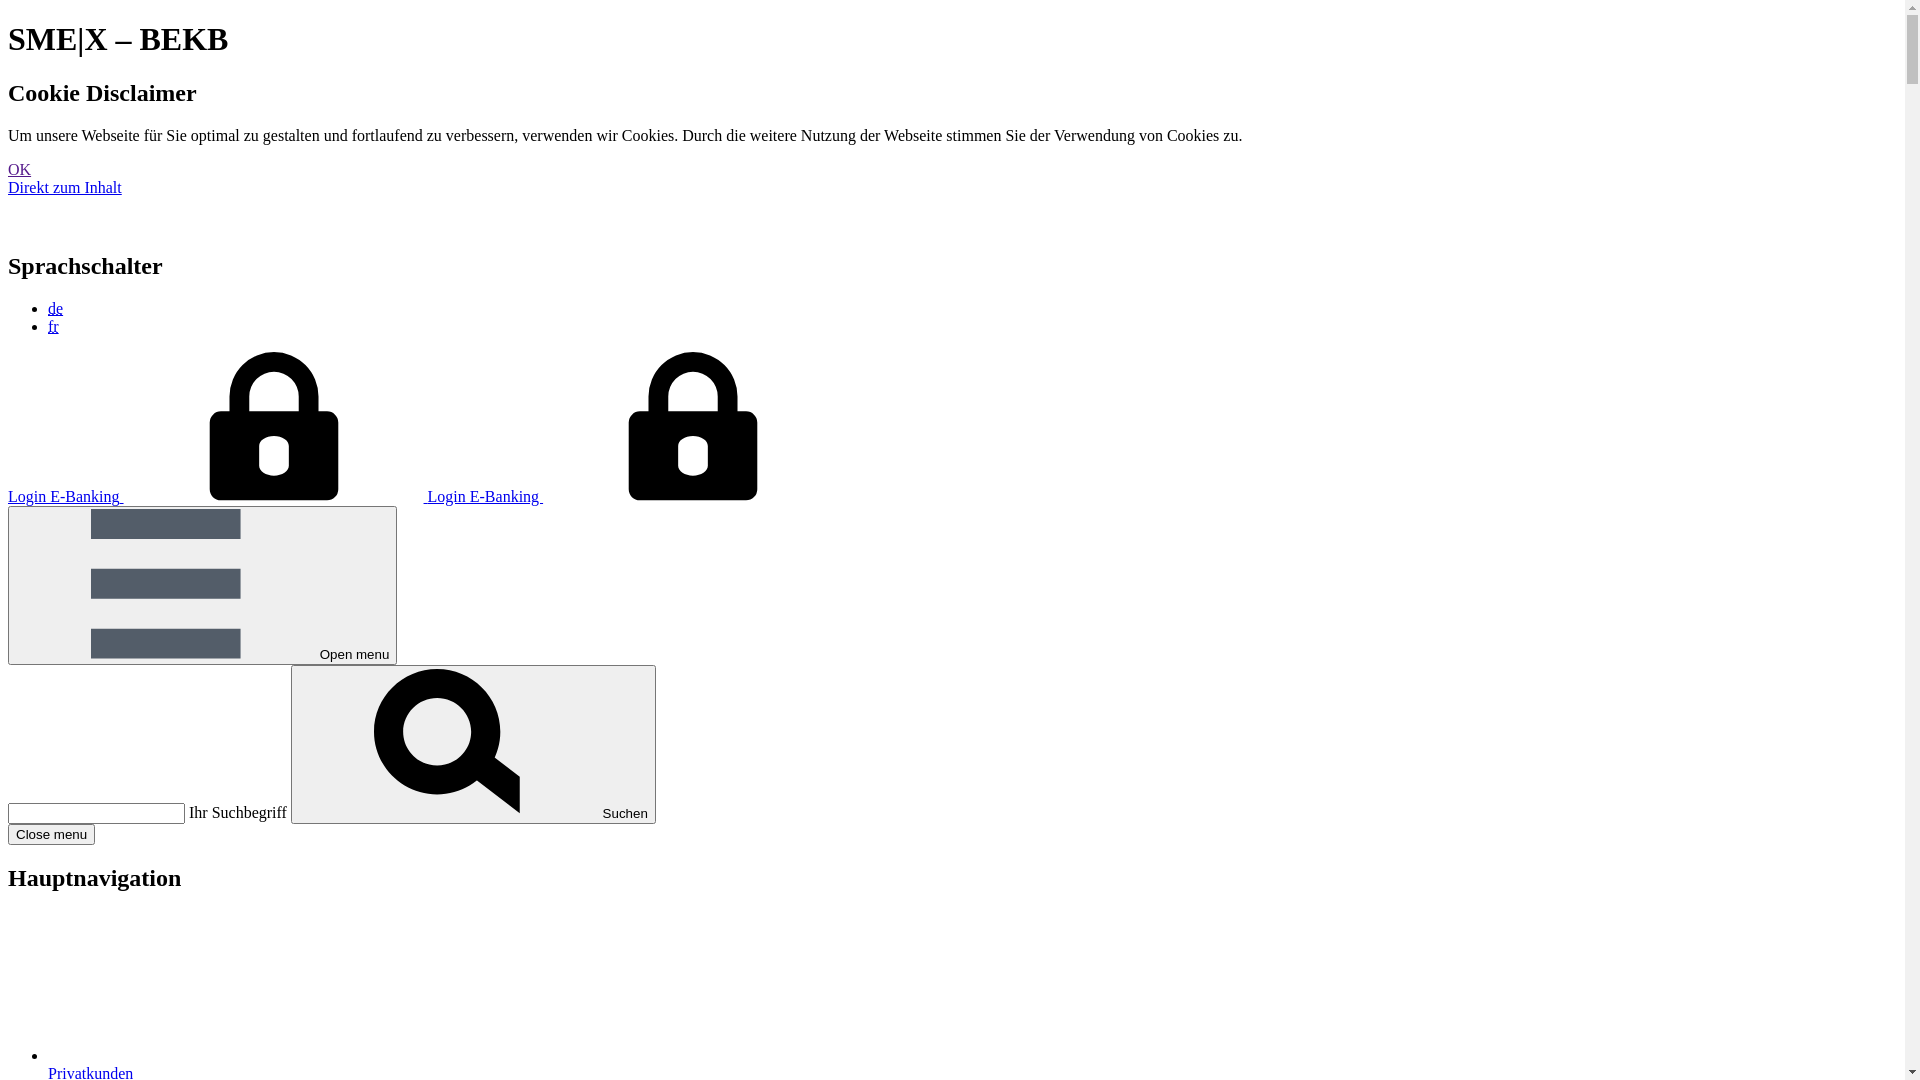 The width and height of the screenshot is (1920, 1080). I want to click on fr, so click(54, 326).